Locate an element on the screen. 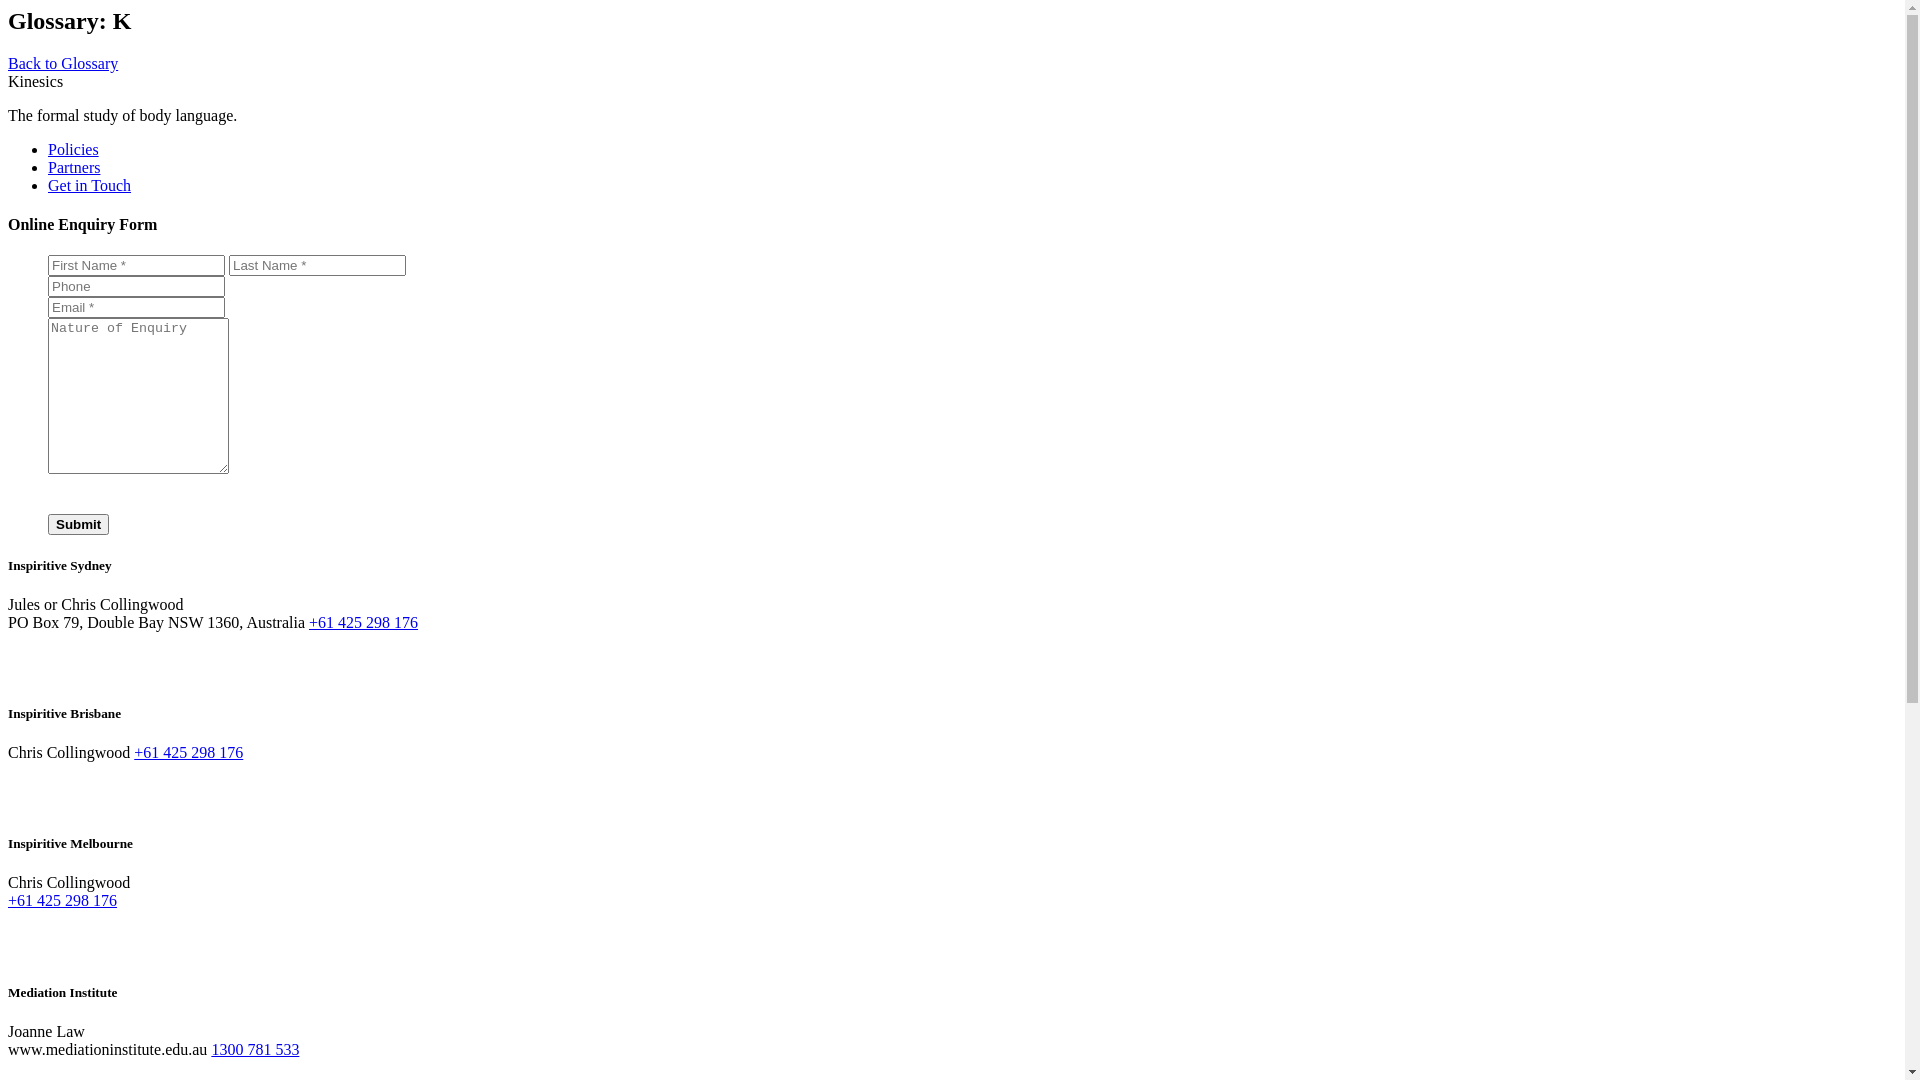 The image size is (1920, 1080). Submit is located at coordinates (78, 524).